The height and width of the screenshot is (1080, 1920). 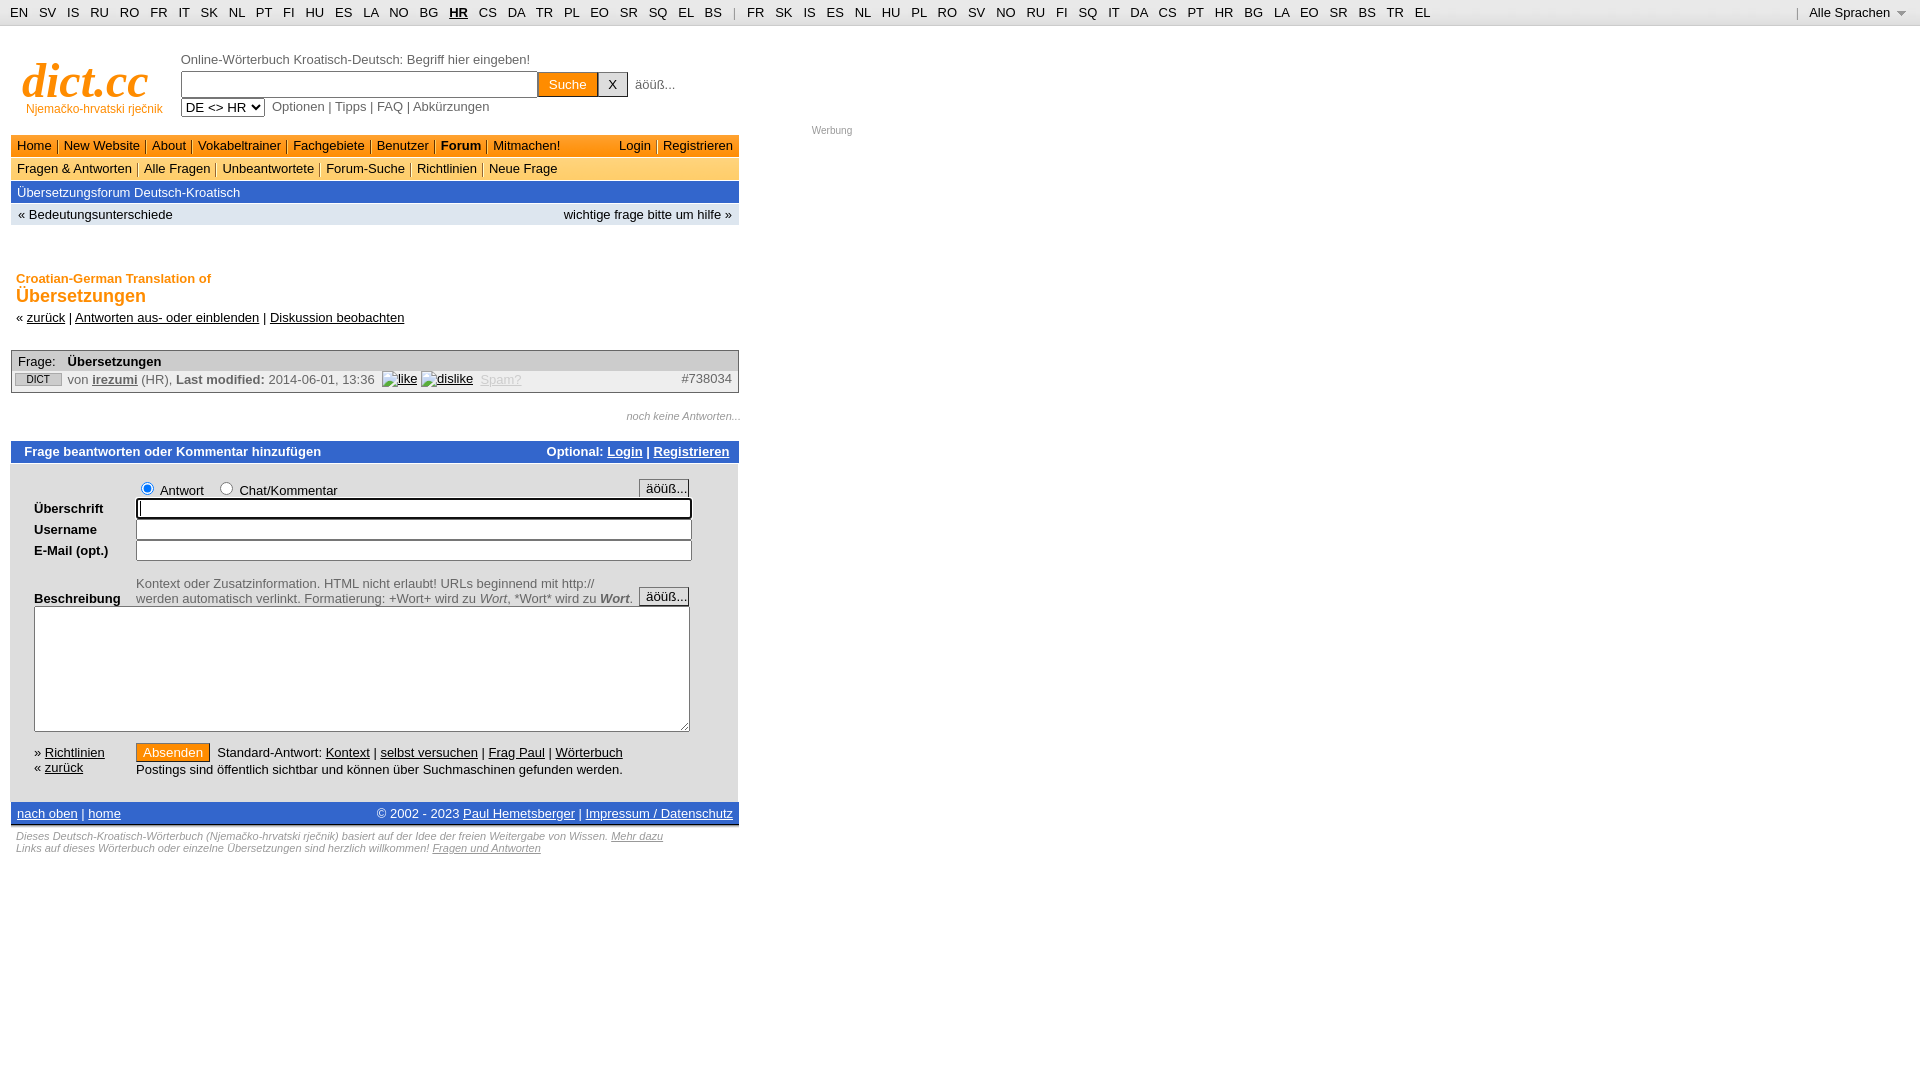 I want to click on Forum, so click(x=461, y=146).